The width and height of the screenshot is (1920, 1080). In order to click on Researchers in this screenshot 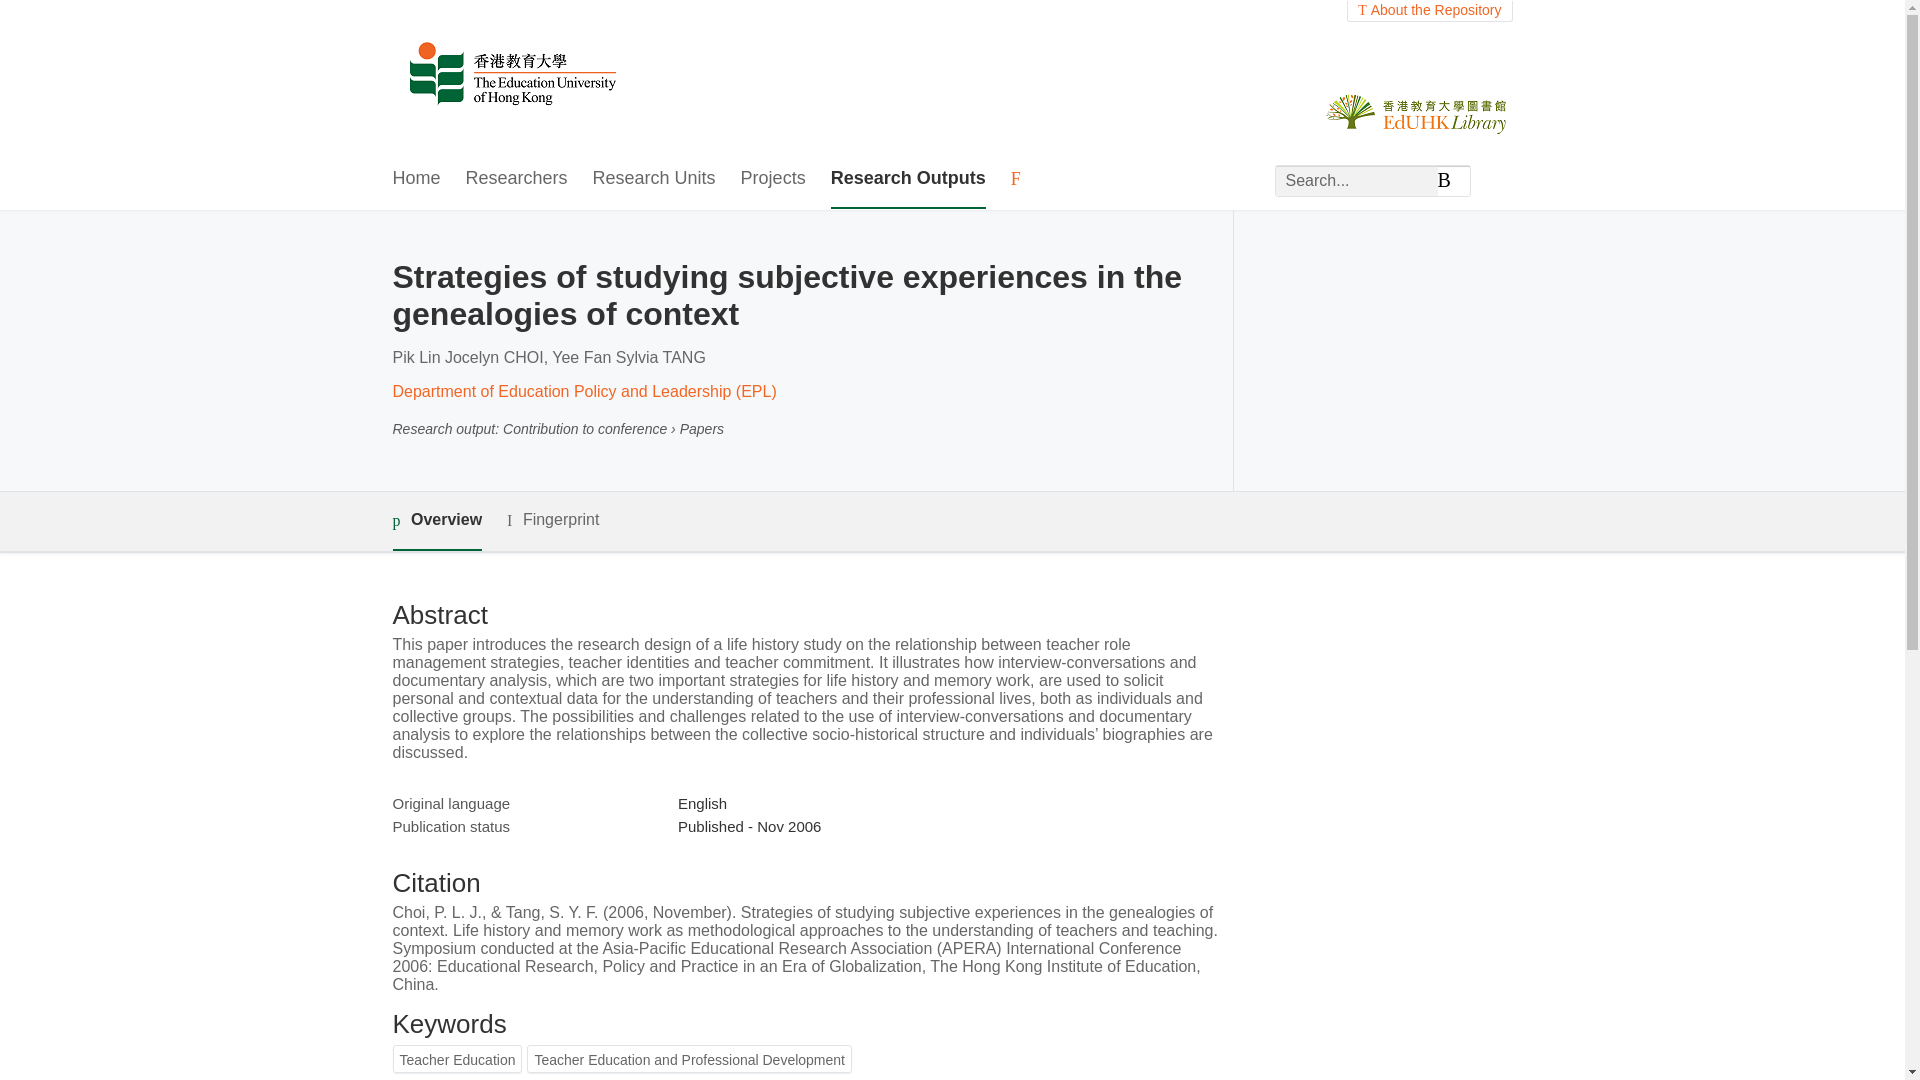, I will do `click(517, 180)`.